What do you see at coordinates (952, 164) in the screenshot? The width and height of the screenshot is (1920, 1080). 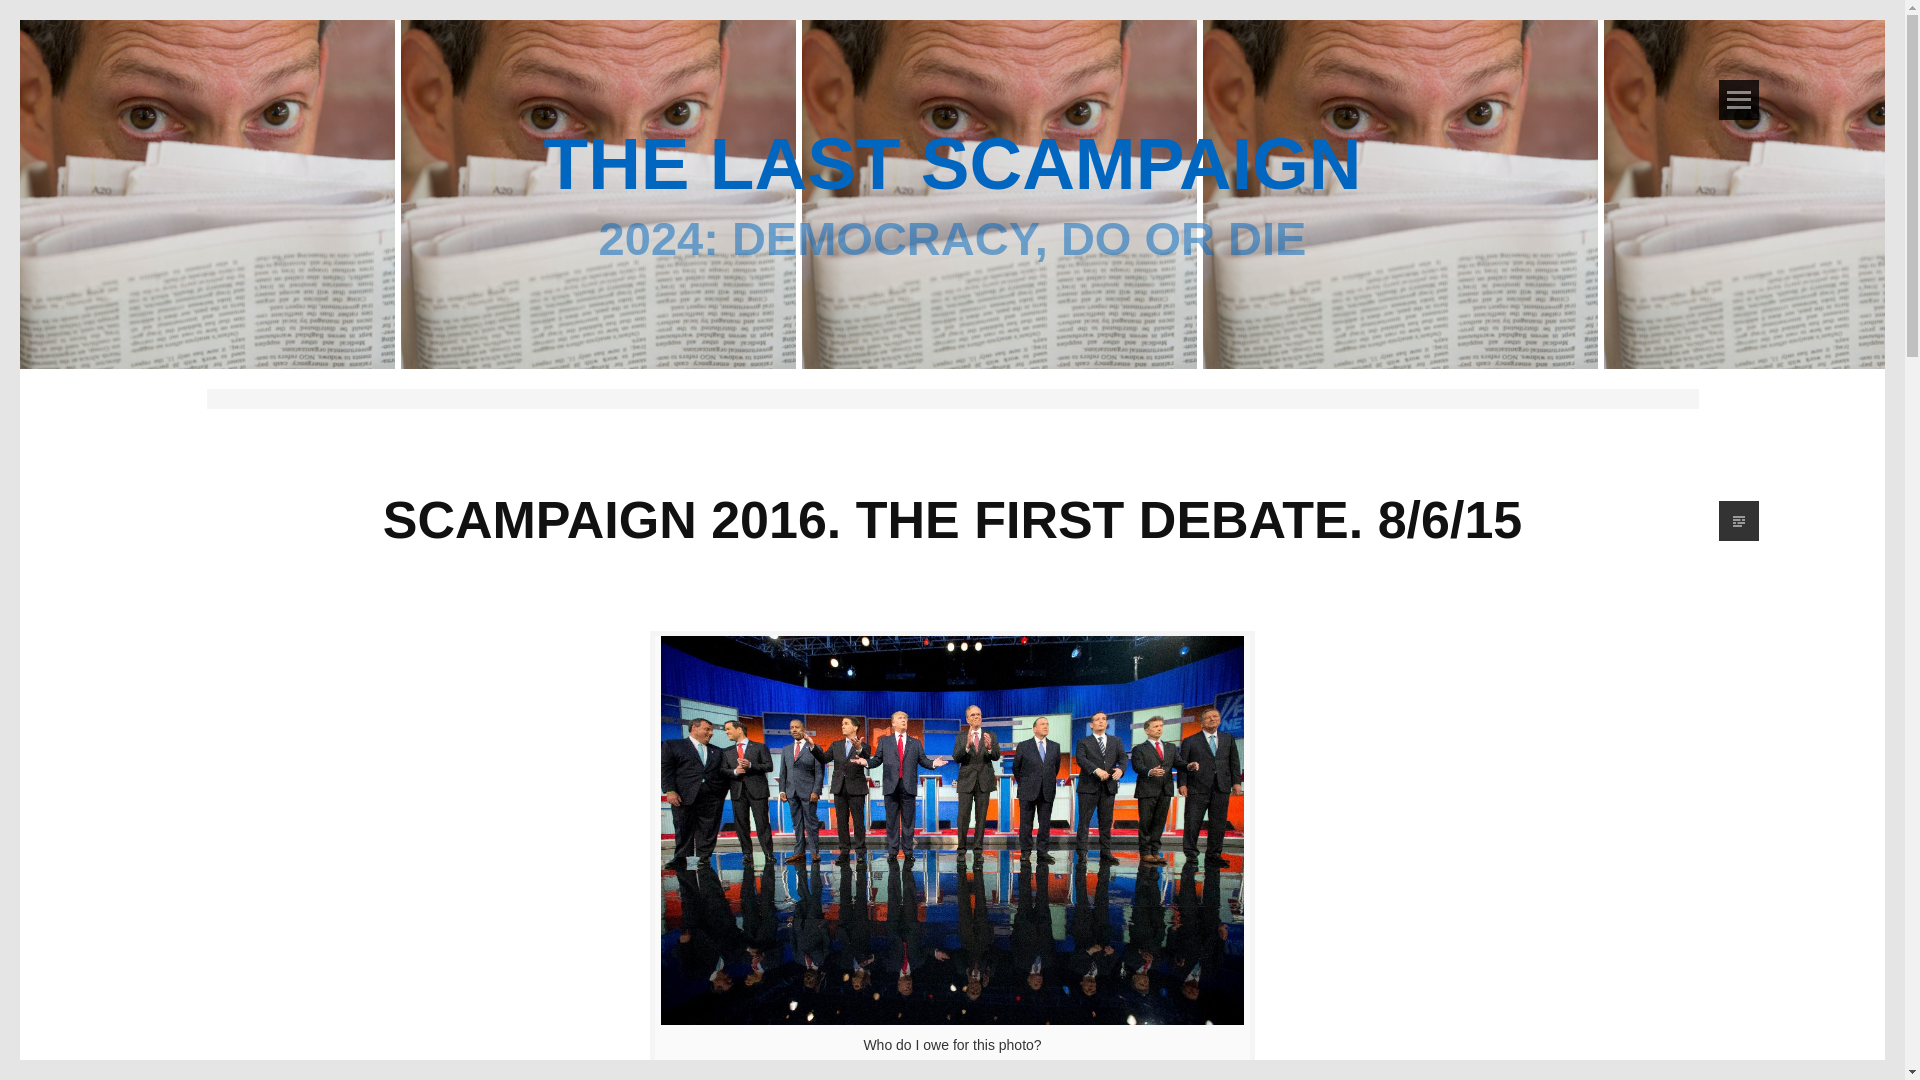 I see `THE LAST SCAMPAIGN` at bounding box center [952, 164].